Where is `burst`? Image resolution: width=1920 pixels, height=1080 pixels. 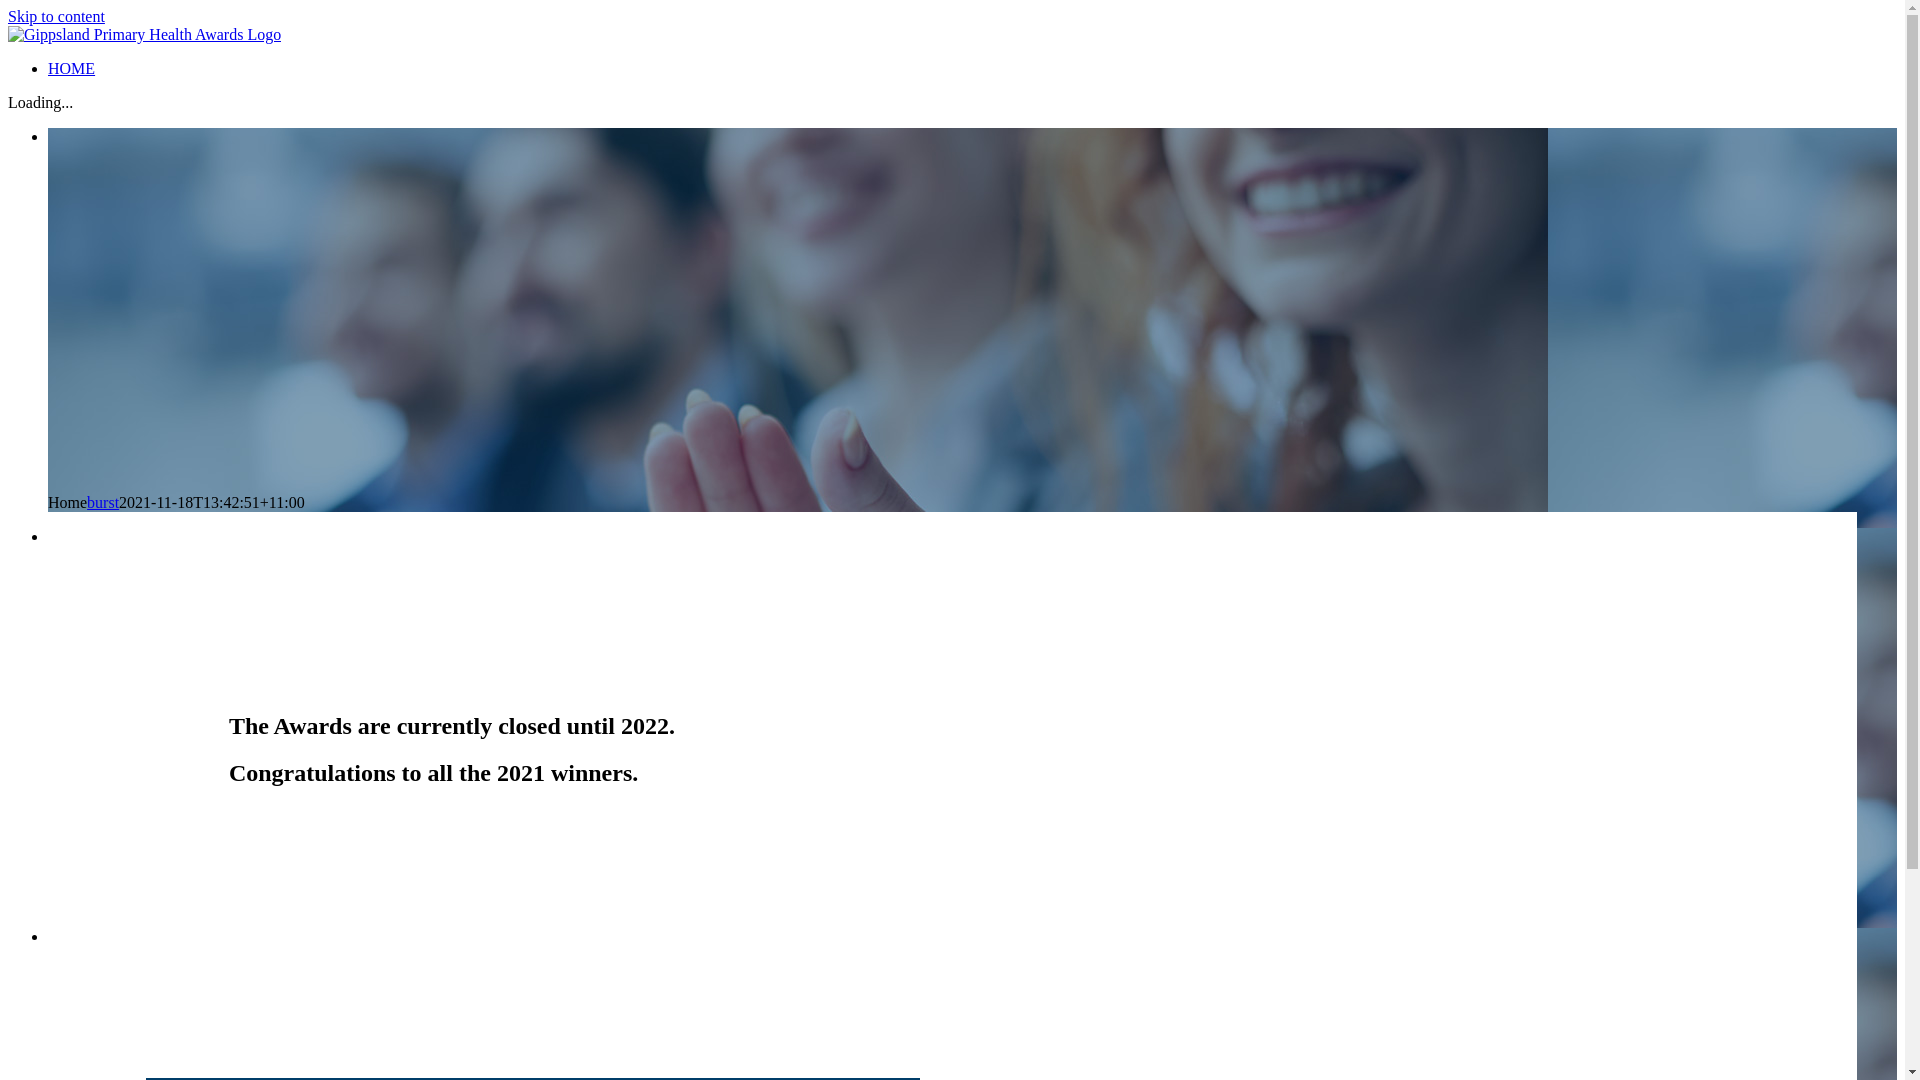 burst is located at coordinates (103, 502).